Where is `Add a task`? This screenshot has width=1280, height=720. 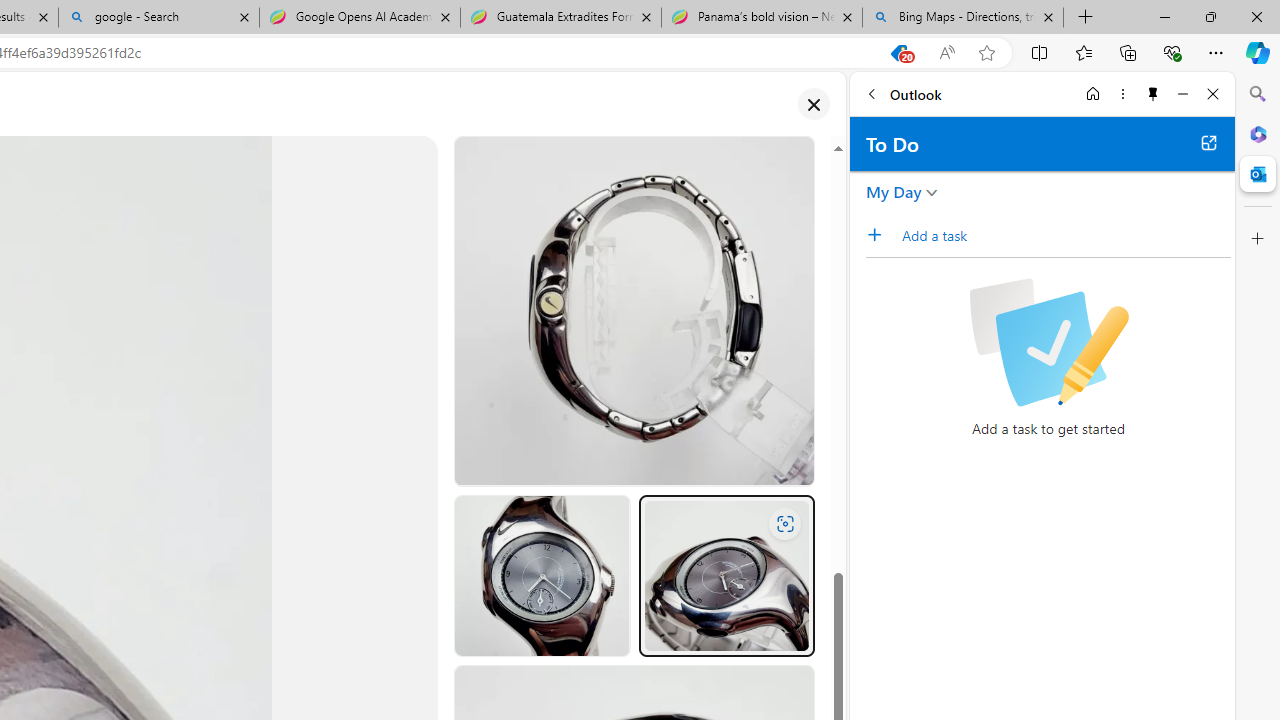 Add a task is located at coordinates (881, 235).